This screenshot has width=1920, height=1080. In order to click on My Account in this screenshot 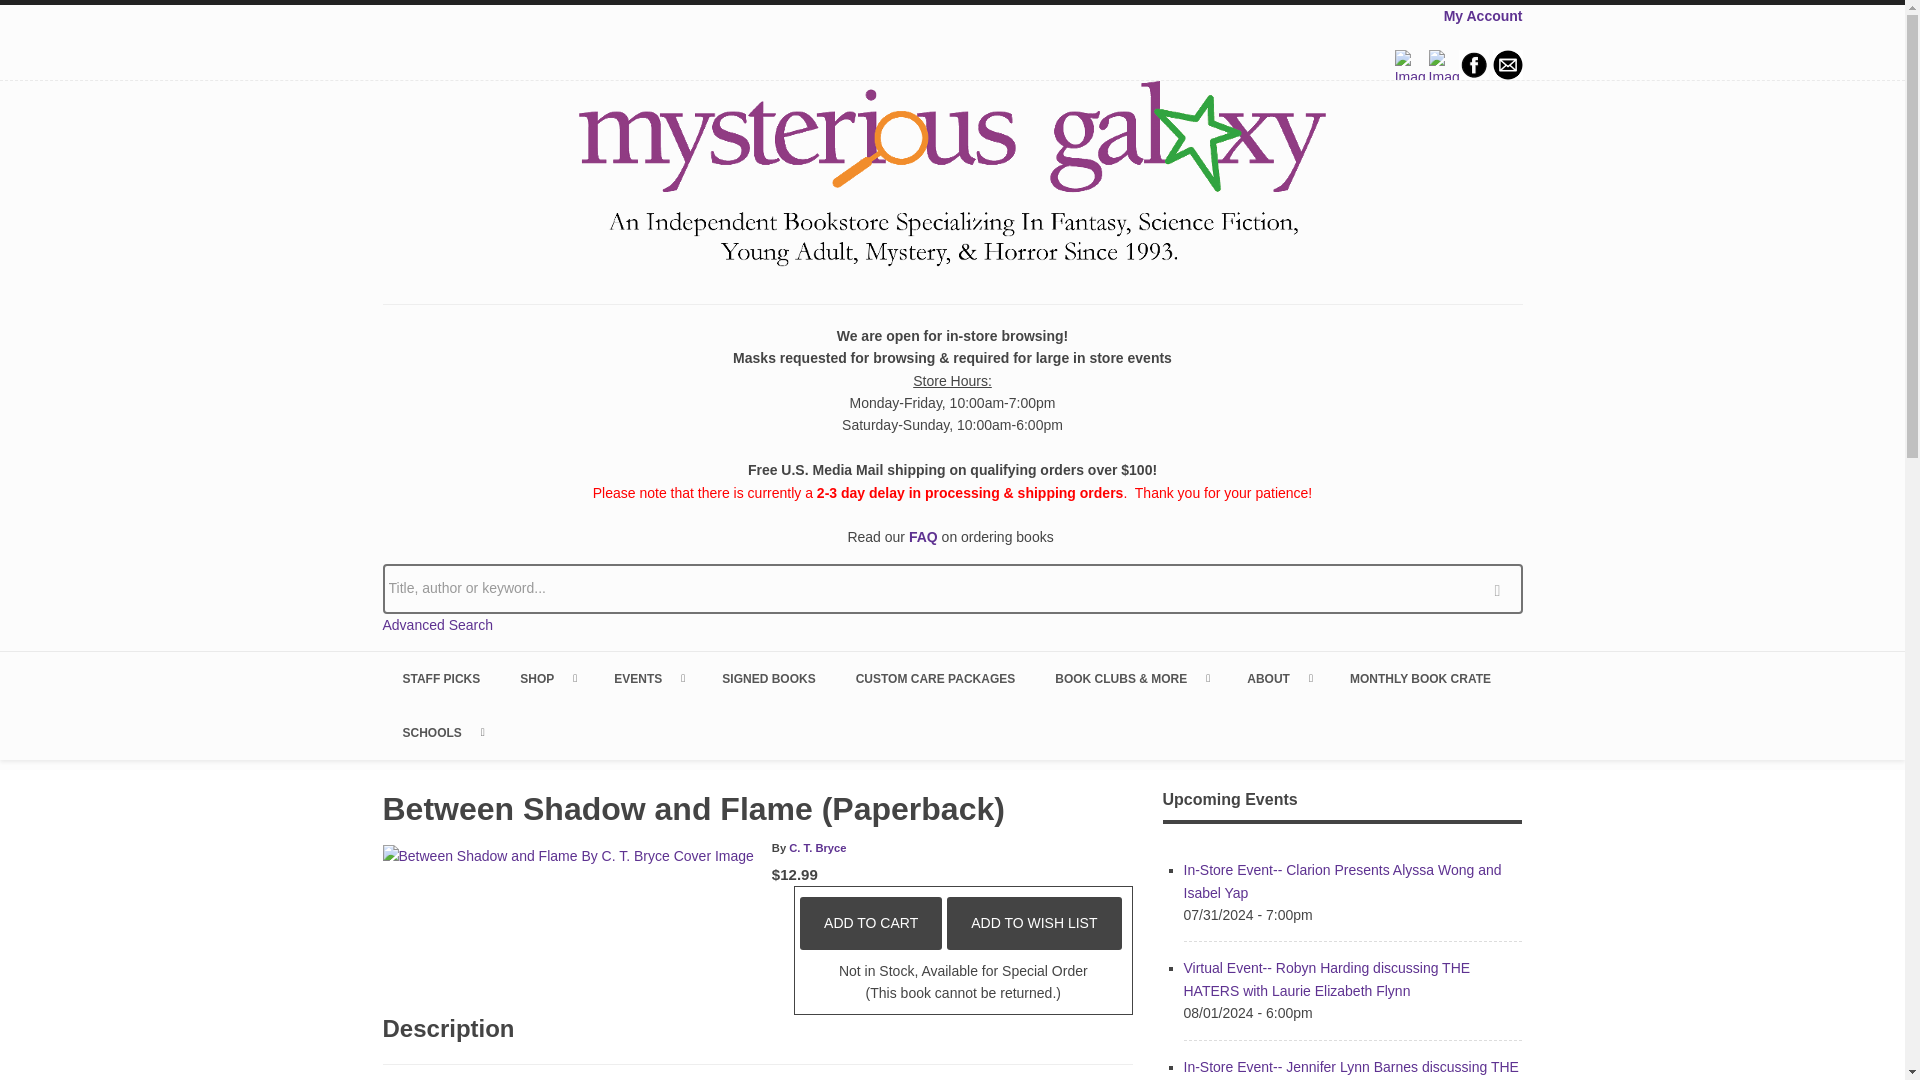, I will do `click(1482, 15)`.